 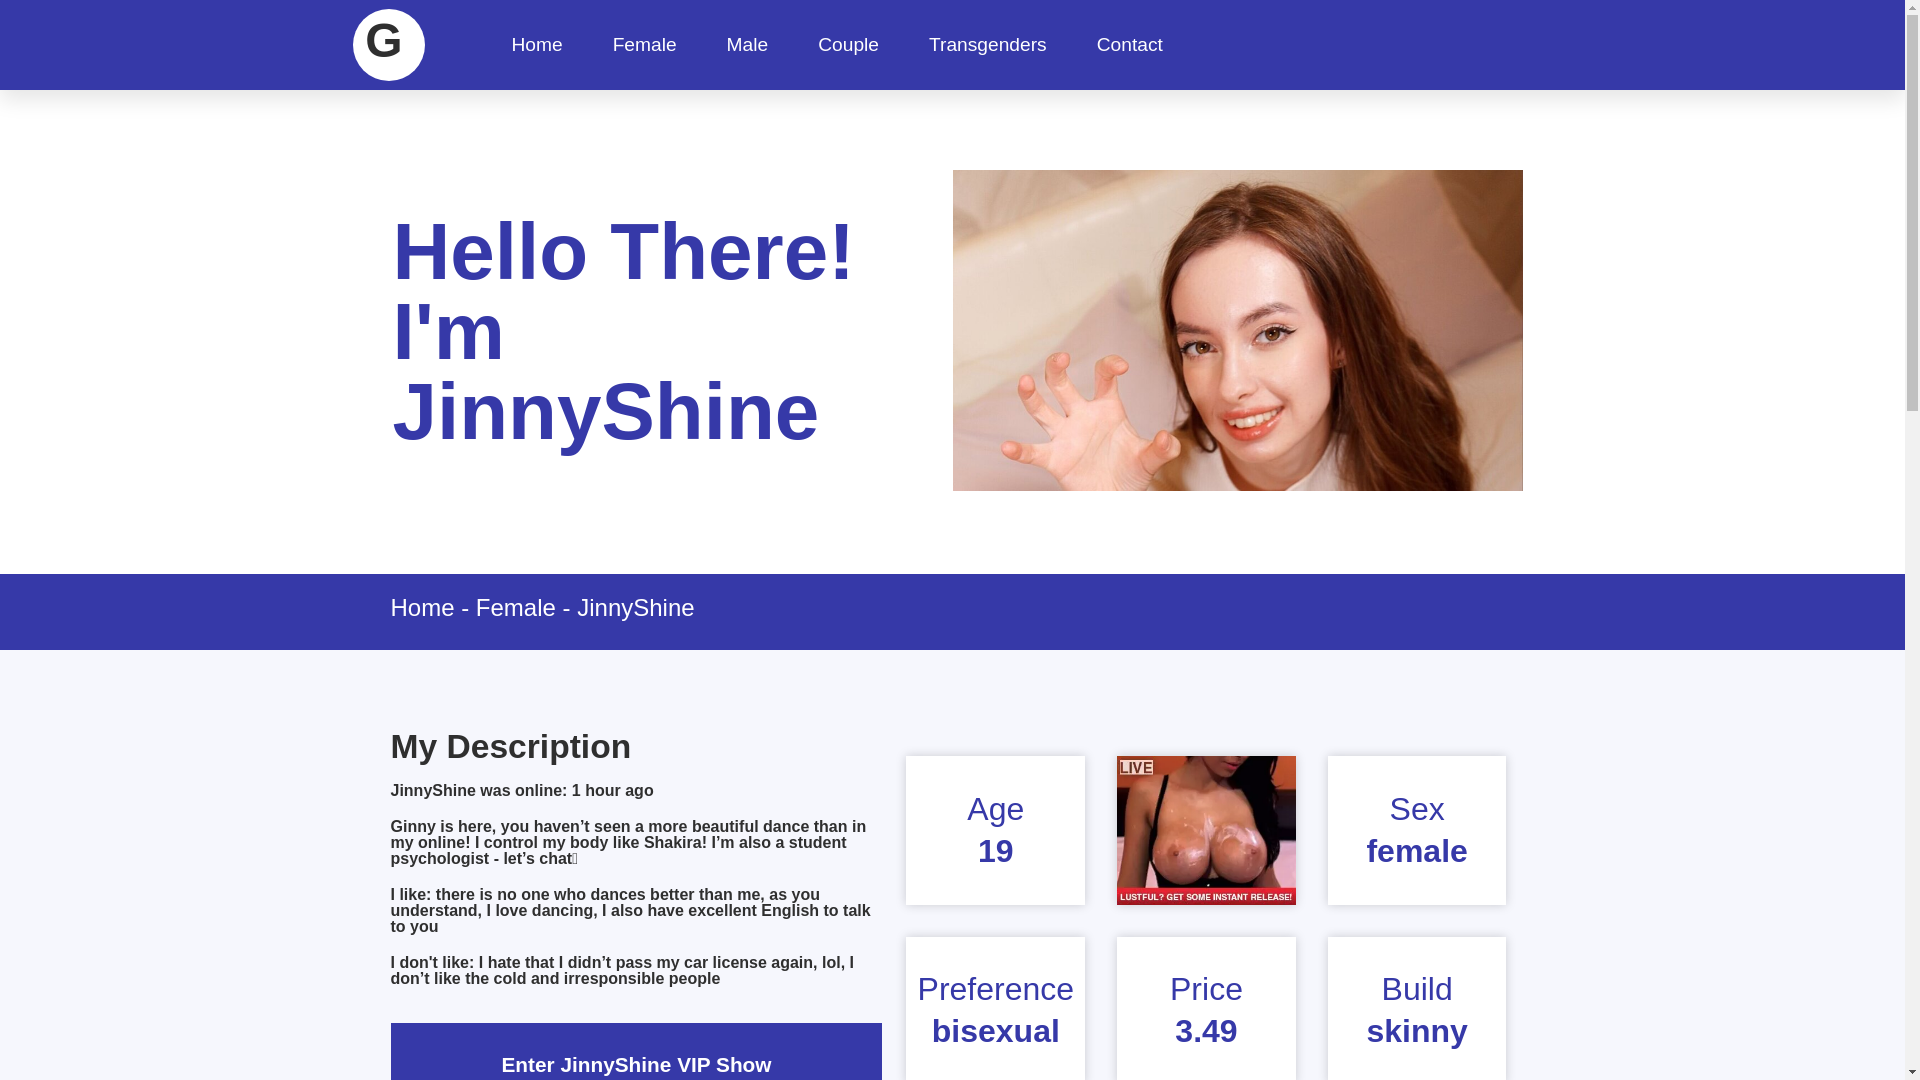 What do you see at coordinates (421, 608) in the screenshot?
I see `Home` at bounding box center [421, 608].